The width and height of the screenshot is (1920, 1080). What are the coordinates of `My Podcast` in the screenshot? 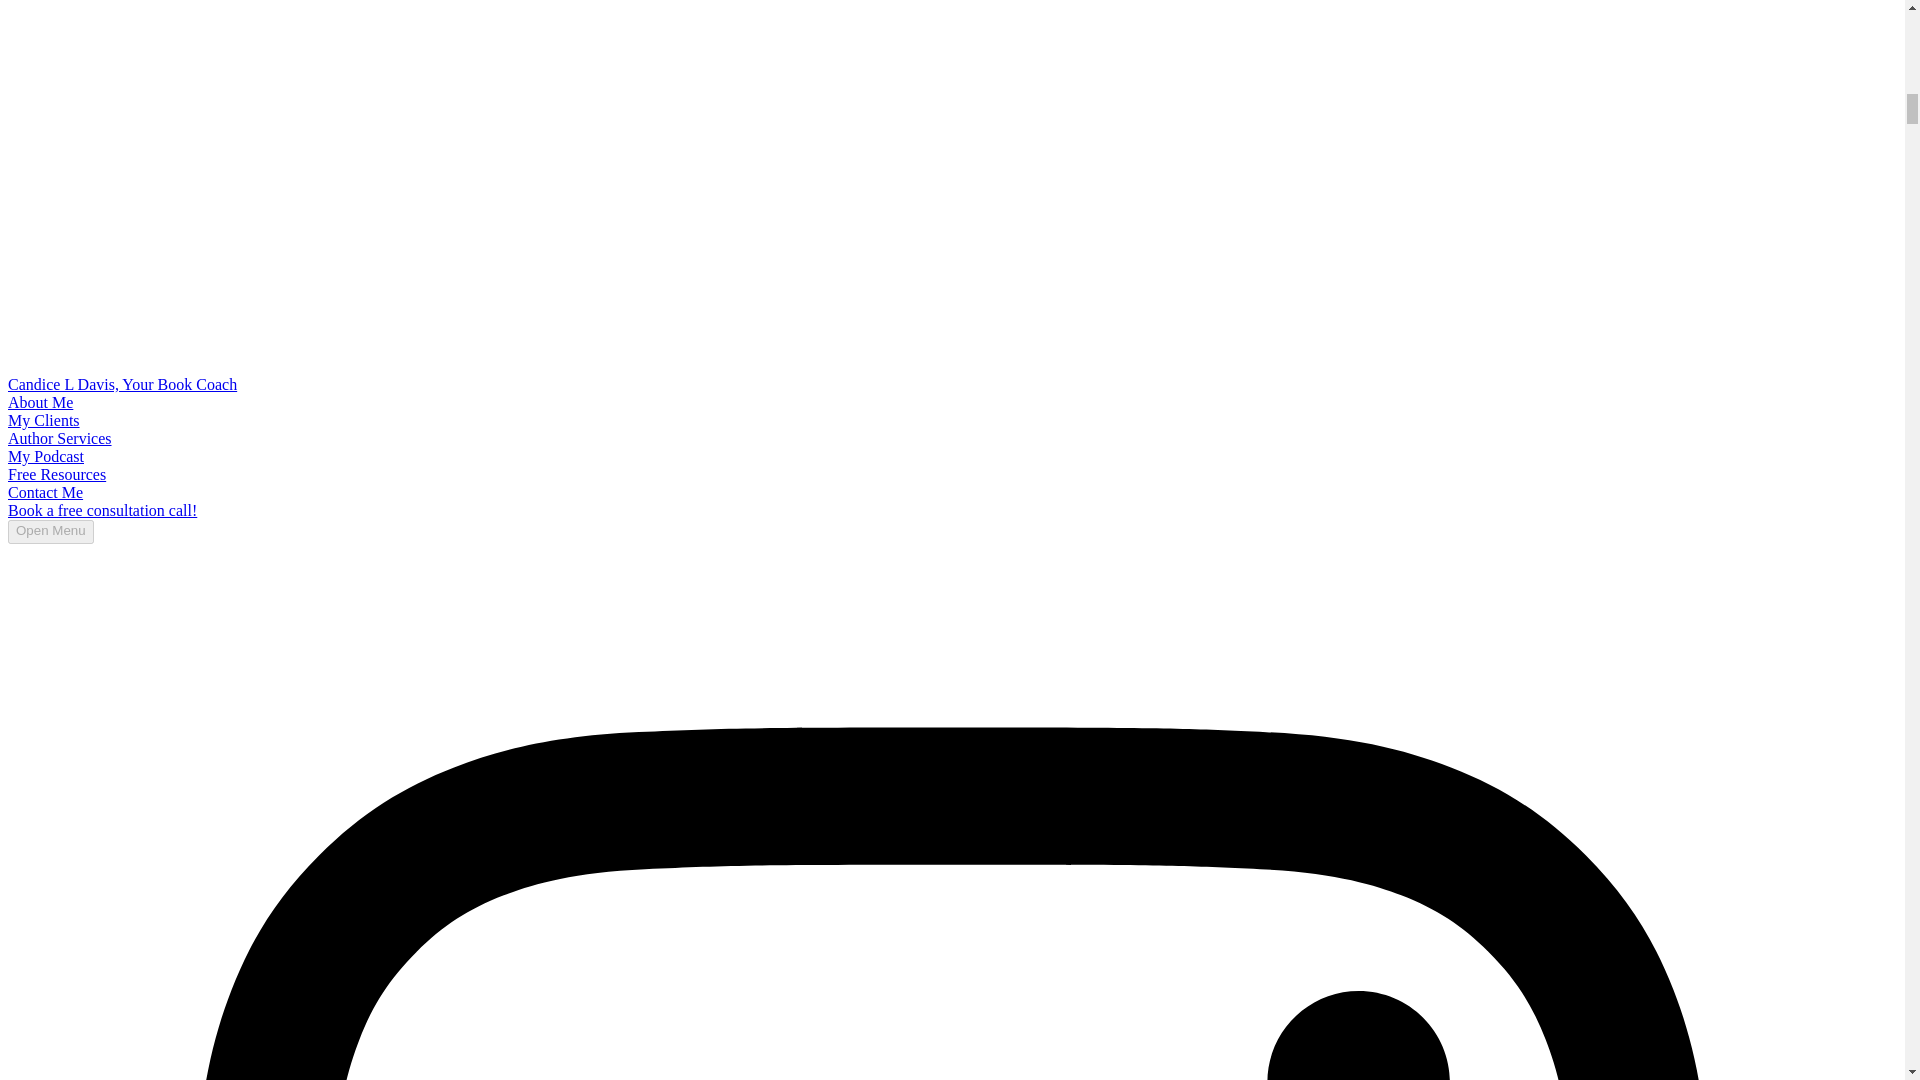 It's located at (46, 456).